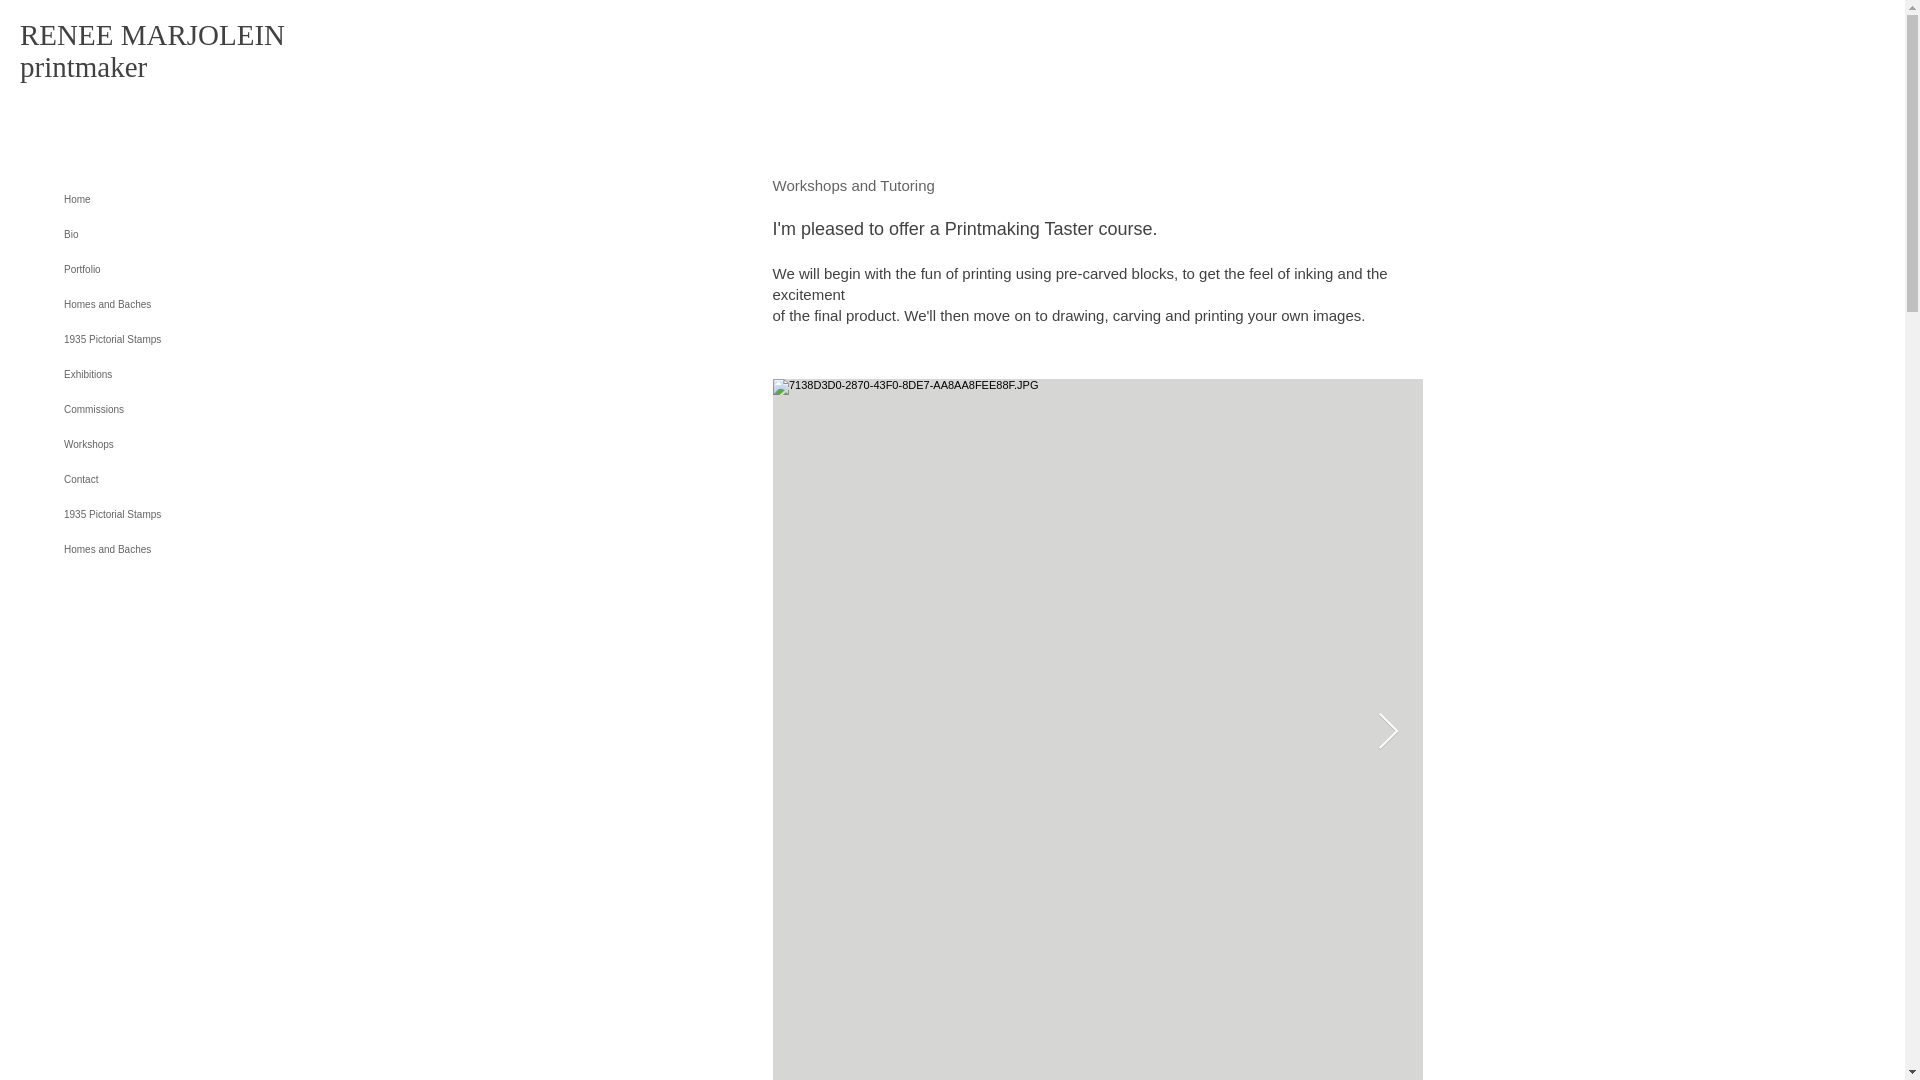  Describe the element at coordinates (153, 409) in the screenshot. I see `Commissions` at that location.